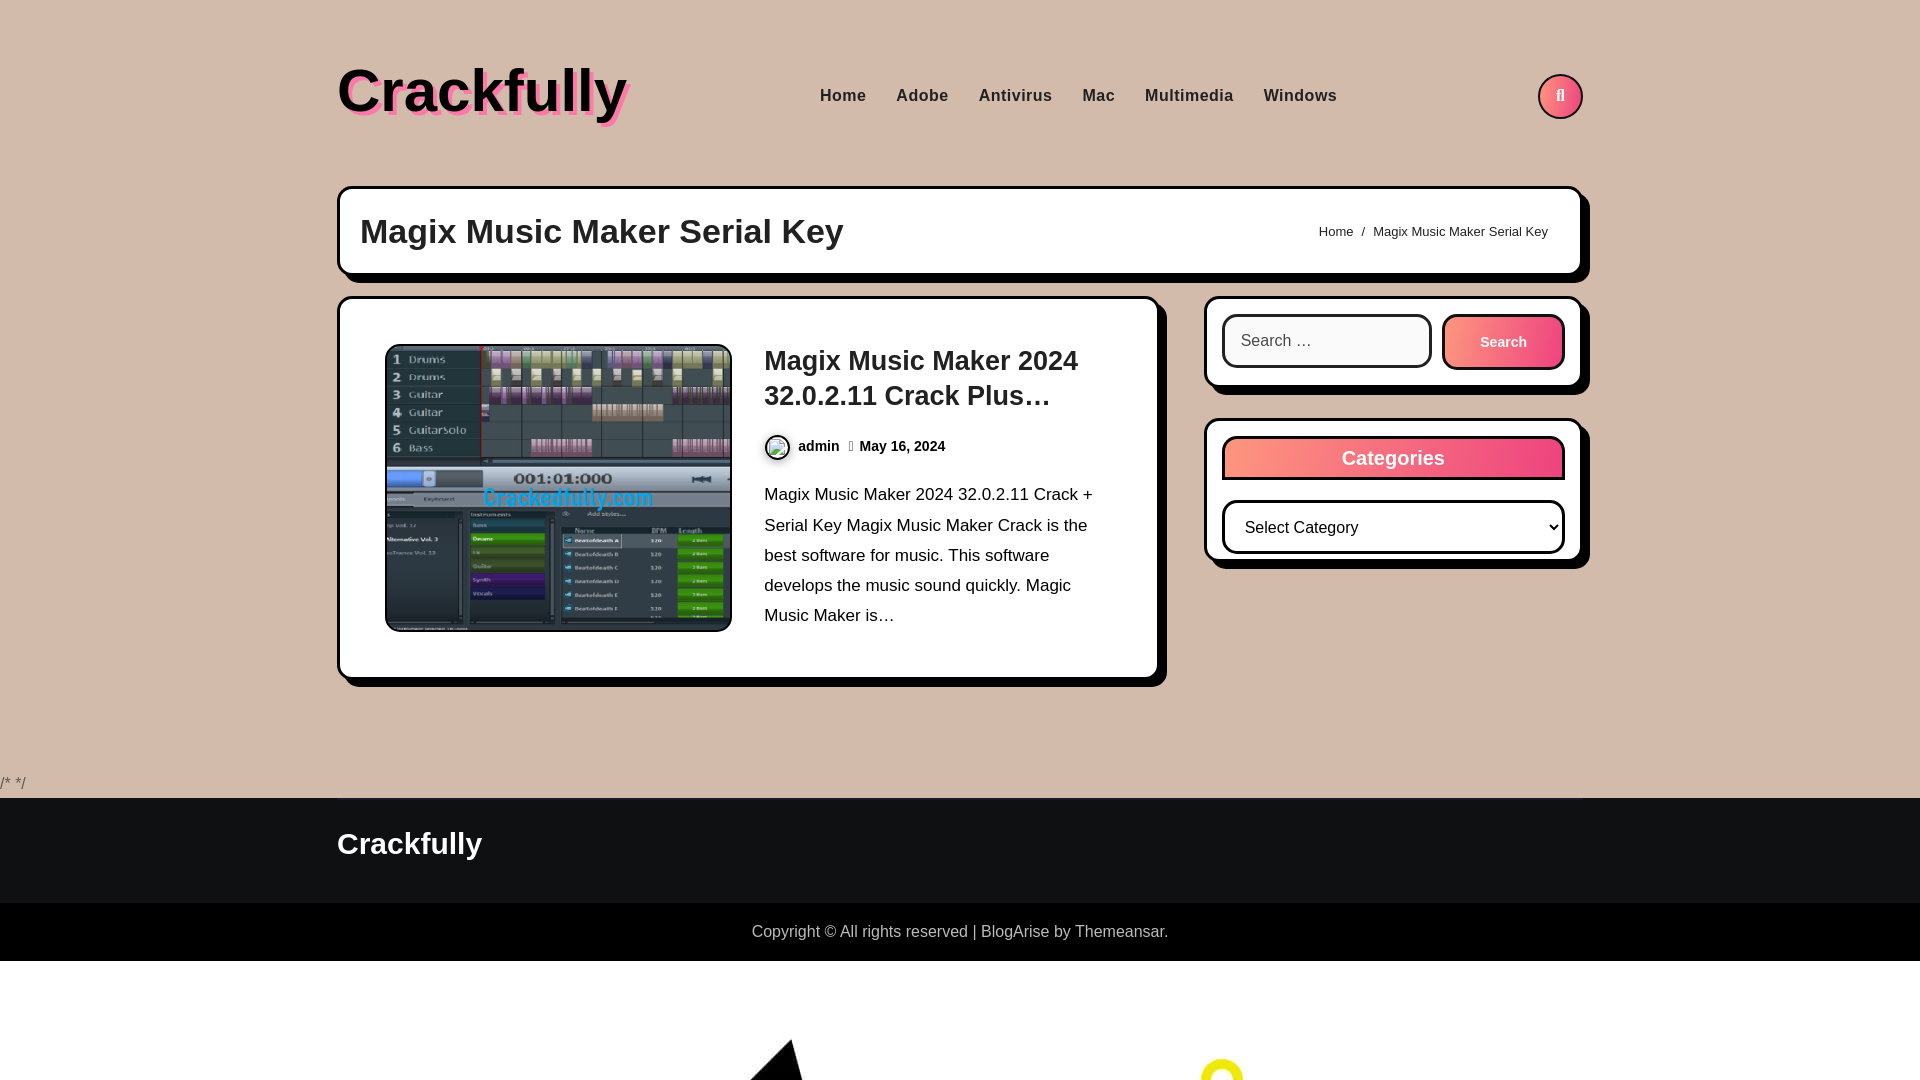 The image size is (1920, 1080). I want to click on Antivirus, so click(1015, 96).